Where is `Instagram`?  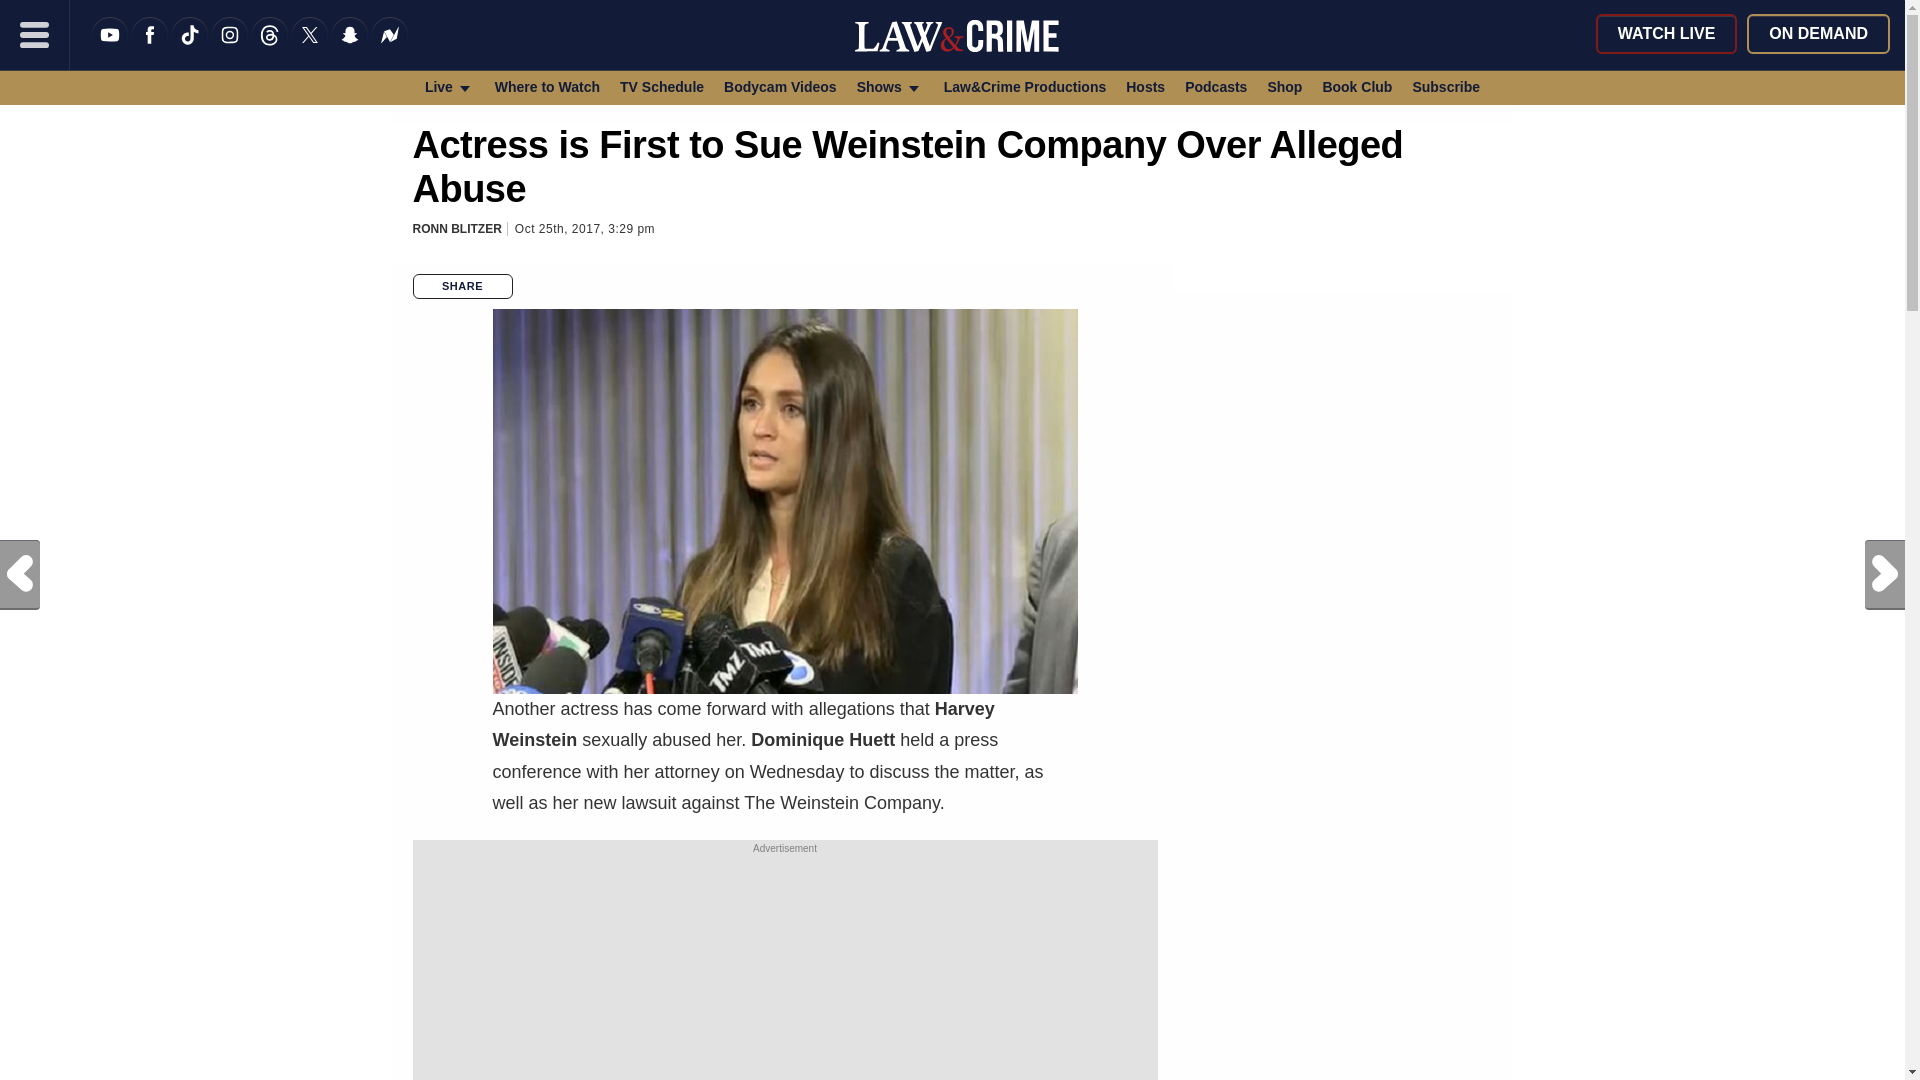 Instagram is located at coordinates (229, 47).